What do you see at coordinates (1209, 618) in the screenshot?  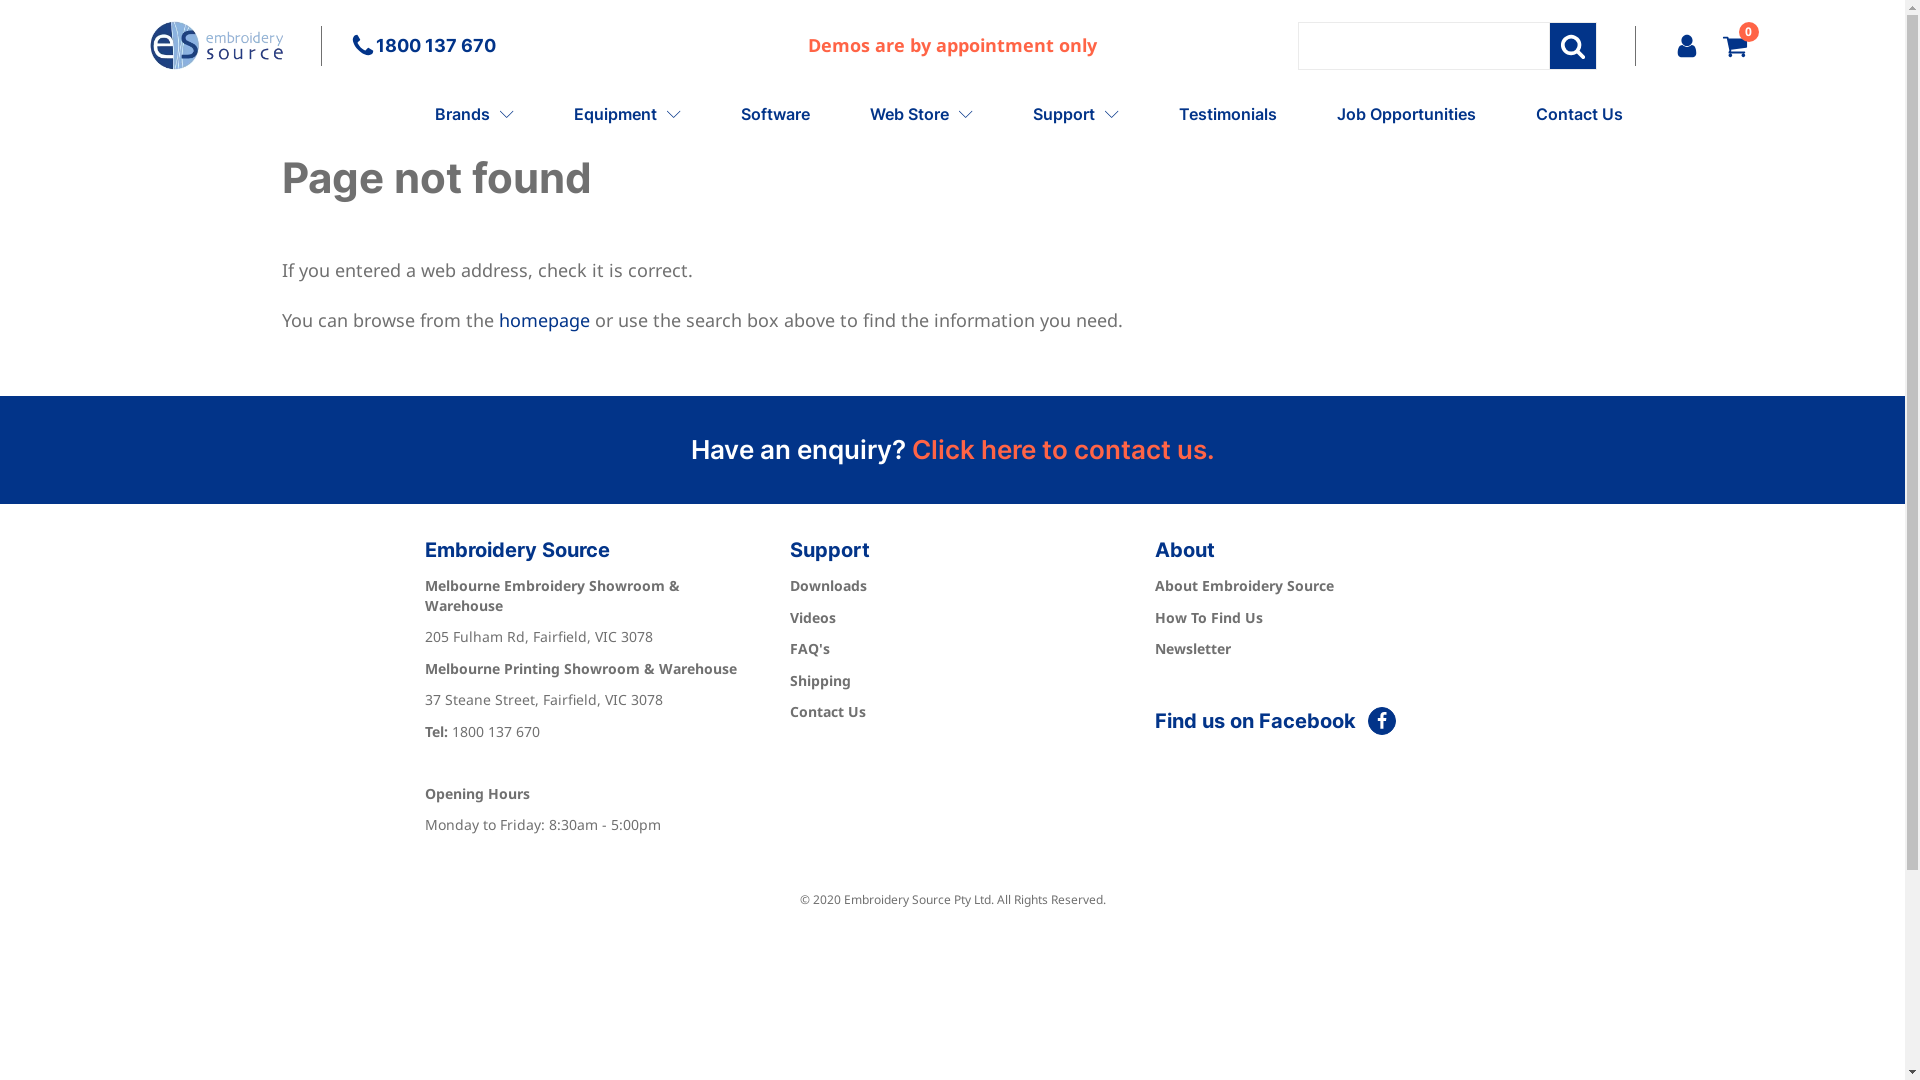 I see `How To Find Us` at bounding box center [1209, 618].